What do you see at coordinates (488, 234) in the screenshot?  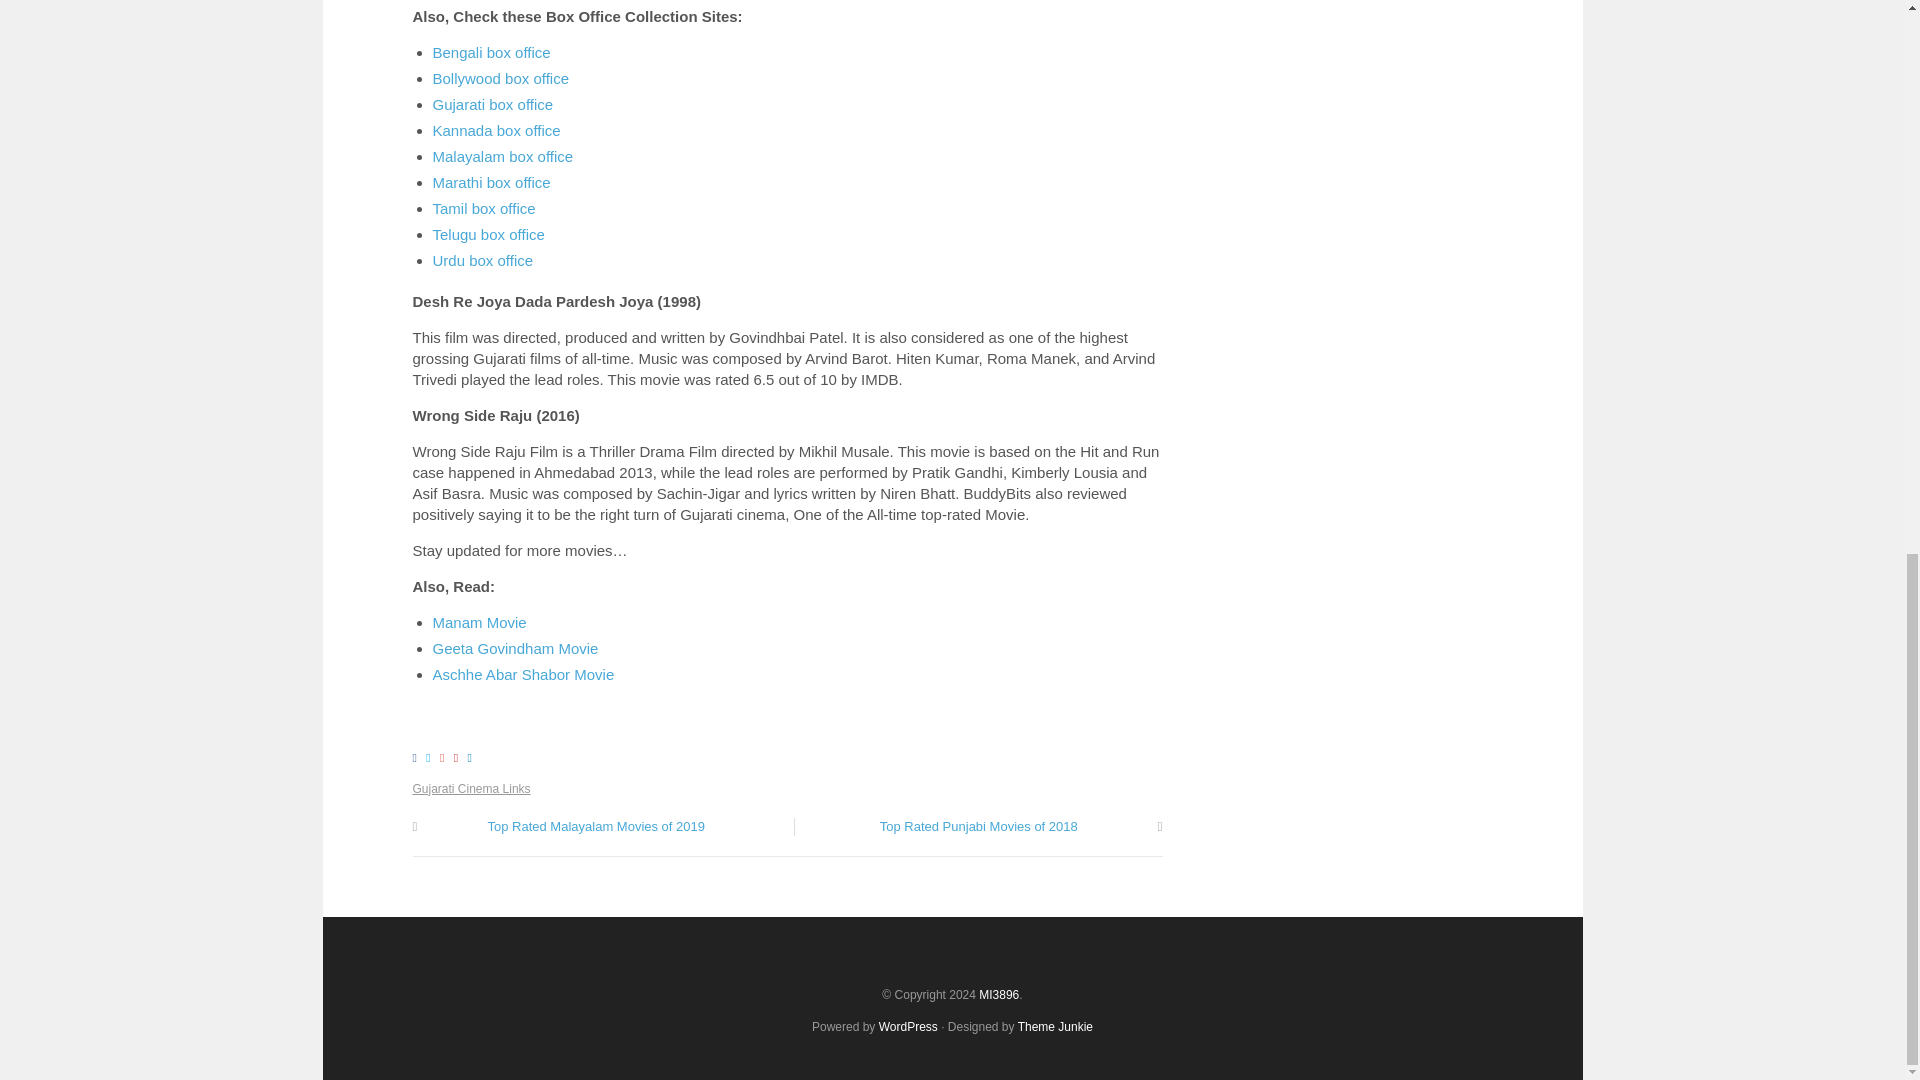 I see `Telugu box office` at bounding box center [488, 234].